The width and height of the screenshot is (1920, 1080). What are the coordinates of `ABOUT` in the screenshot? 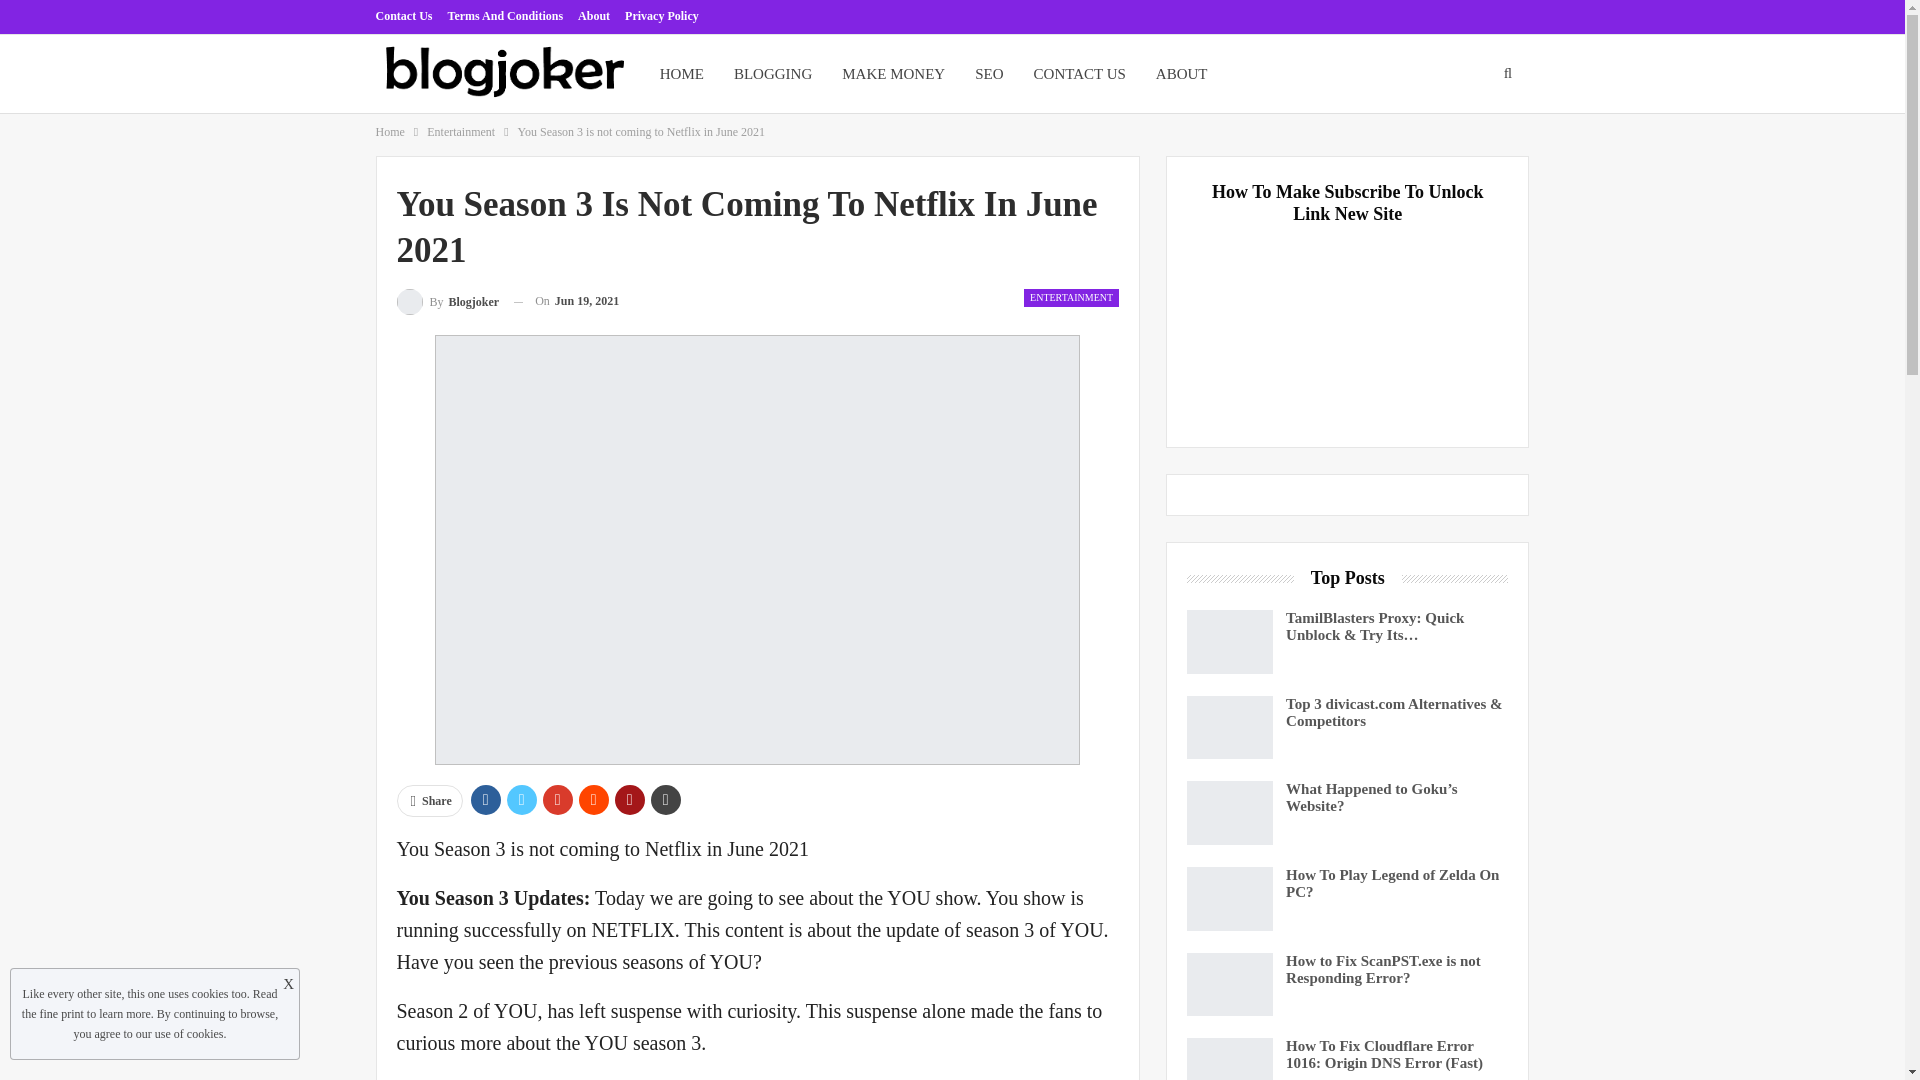 It's located at (1182, 74).